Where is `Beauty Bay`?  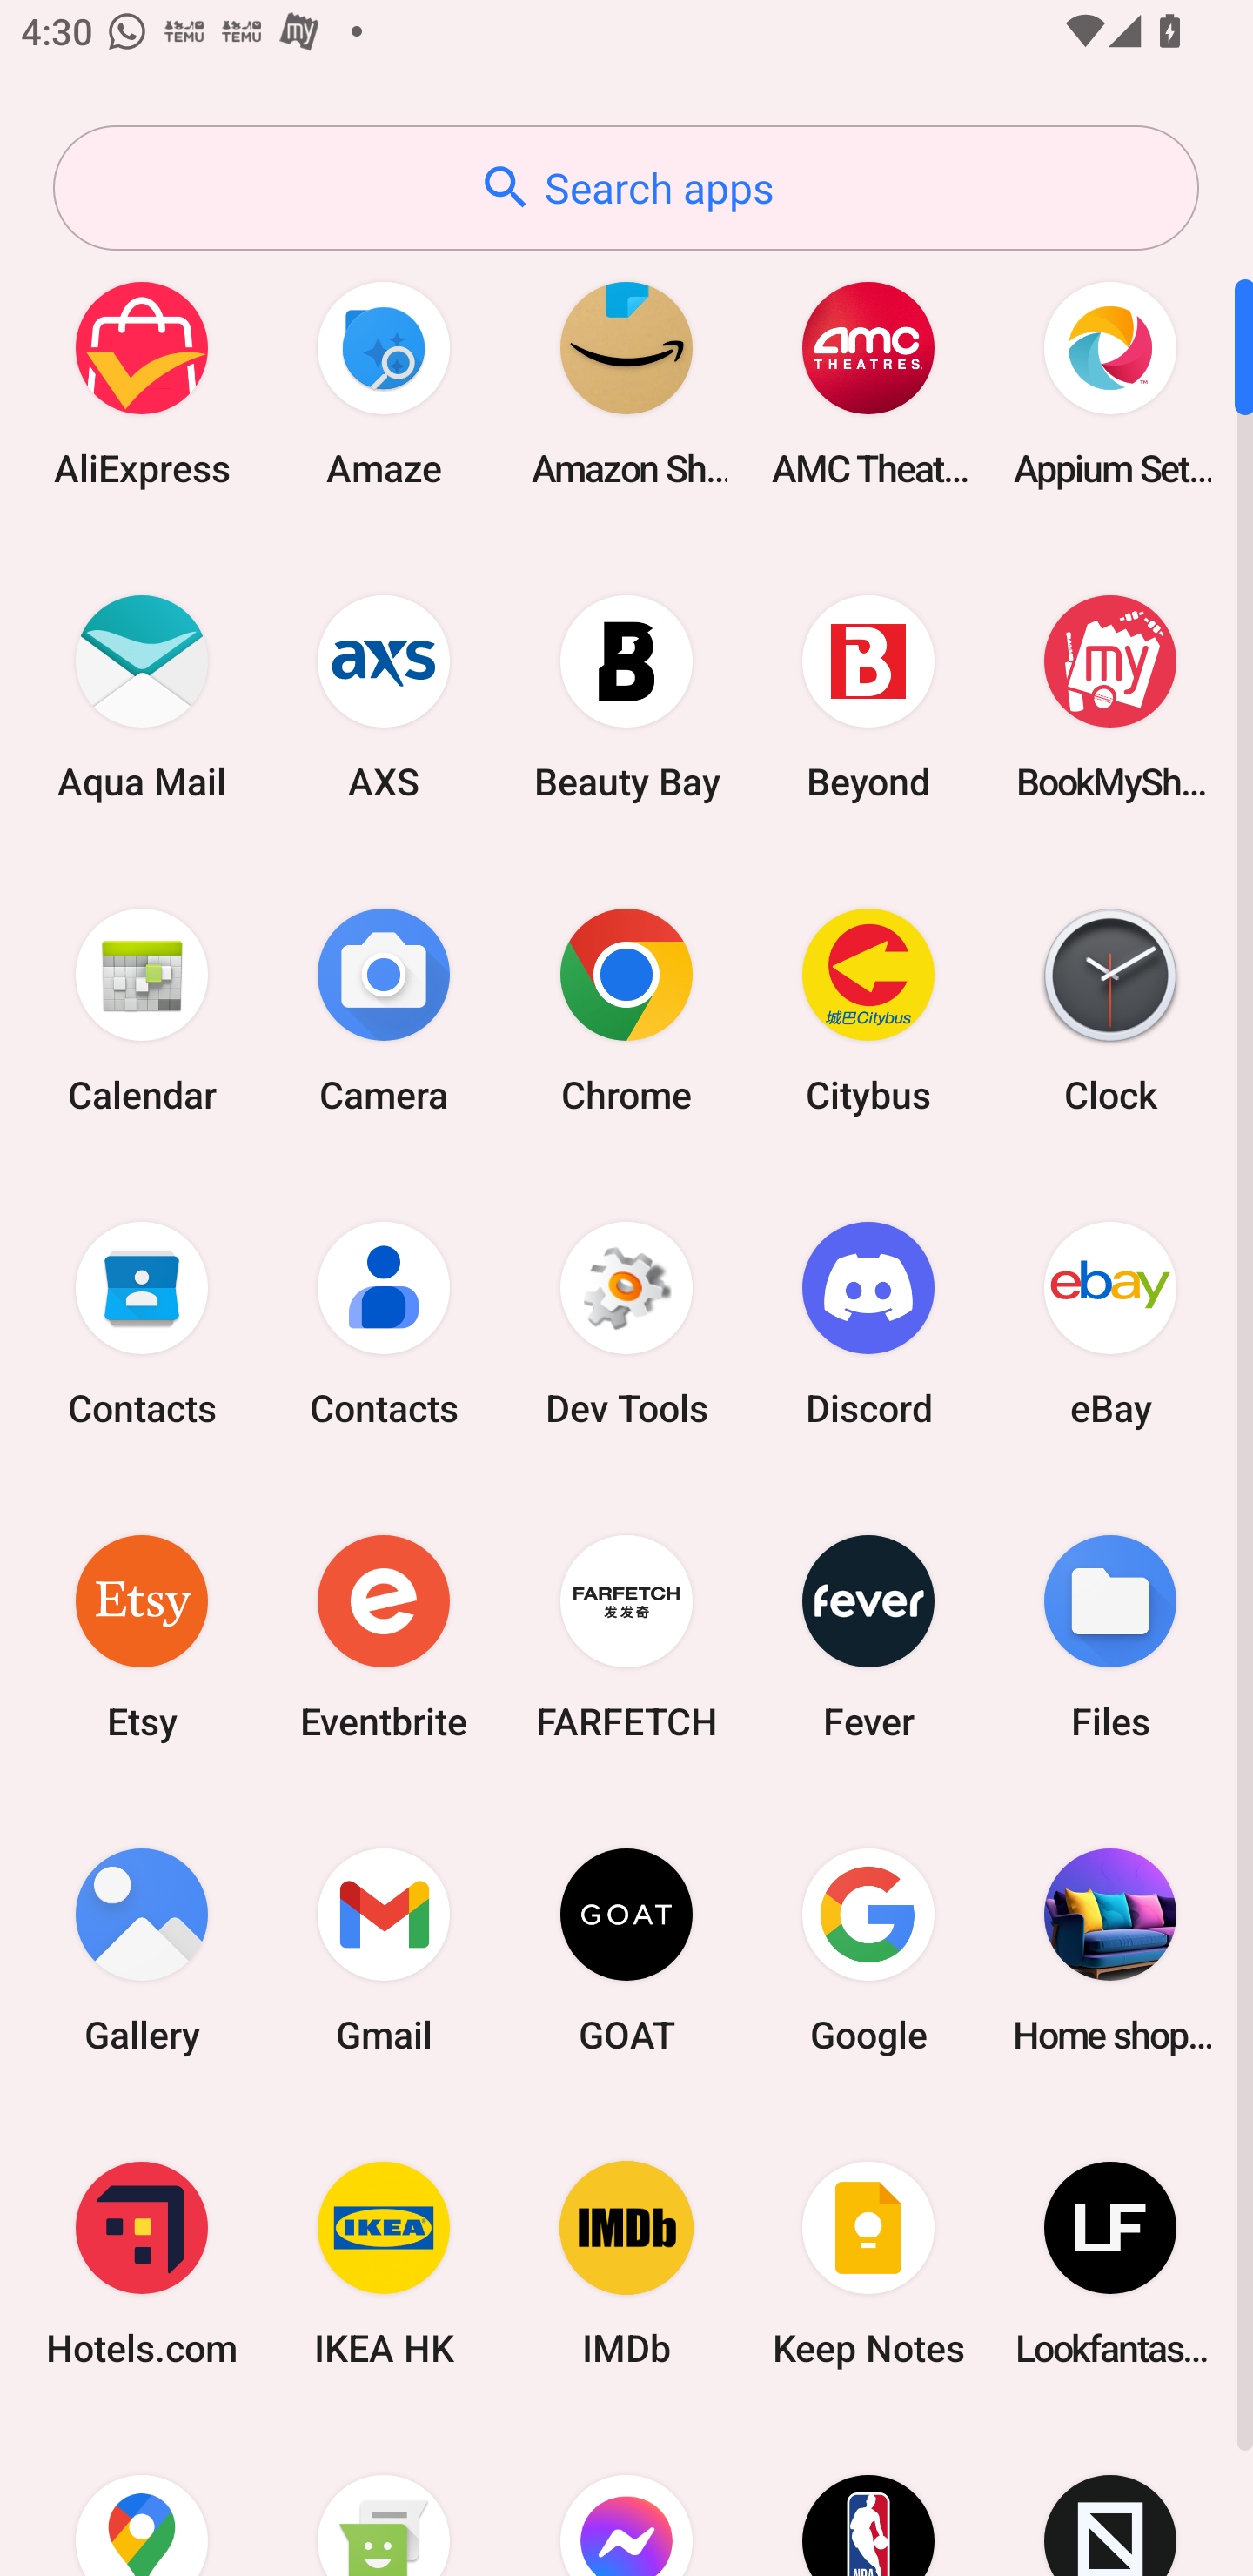
Beauty Bay is located at coordinates (626, 696).